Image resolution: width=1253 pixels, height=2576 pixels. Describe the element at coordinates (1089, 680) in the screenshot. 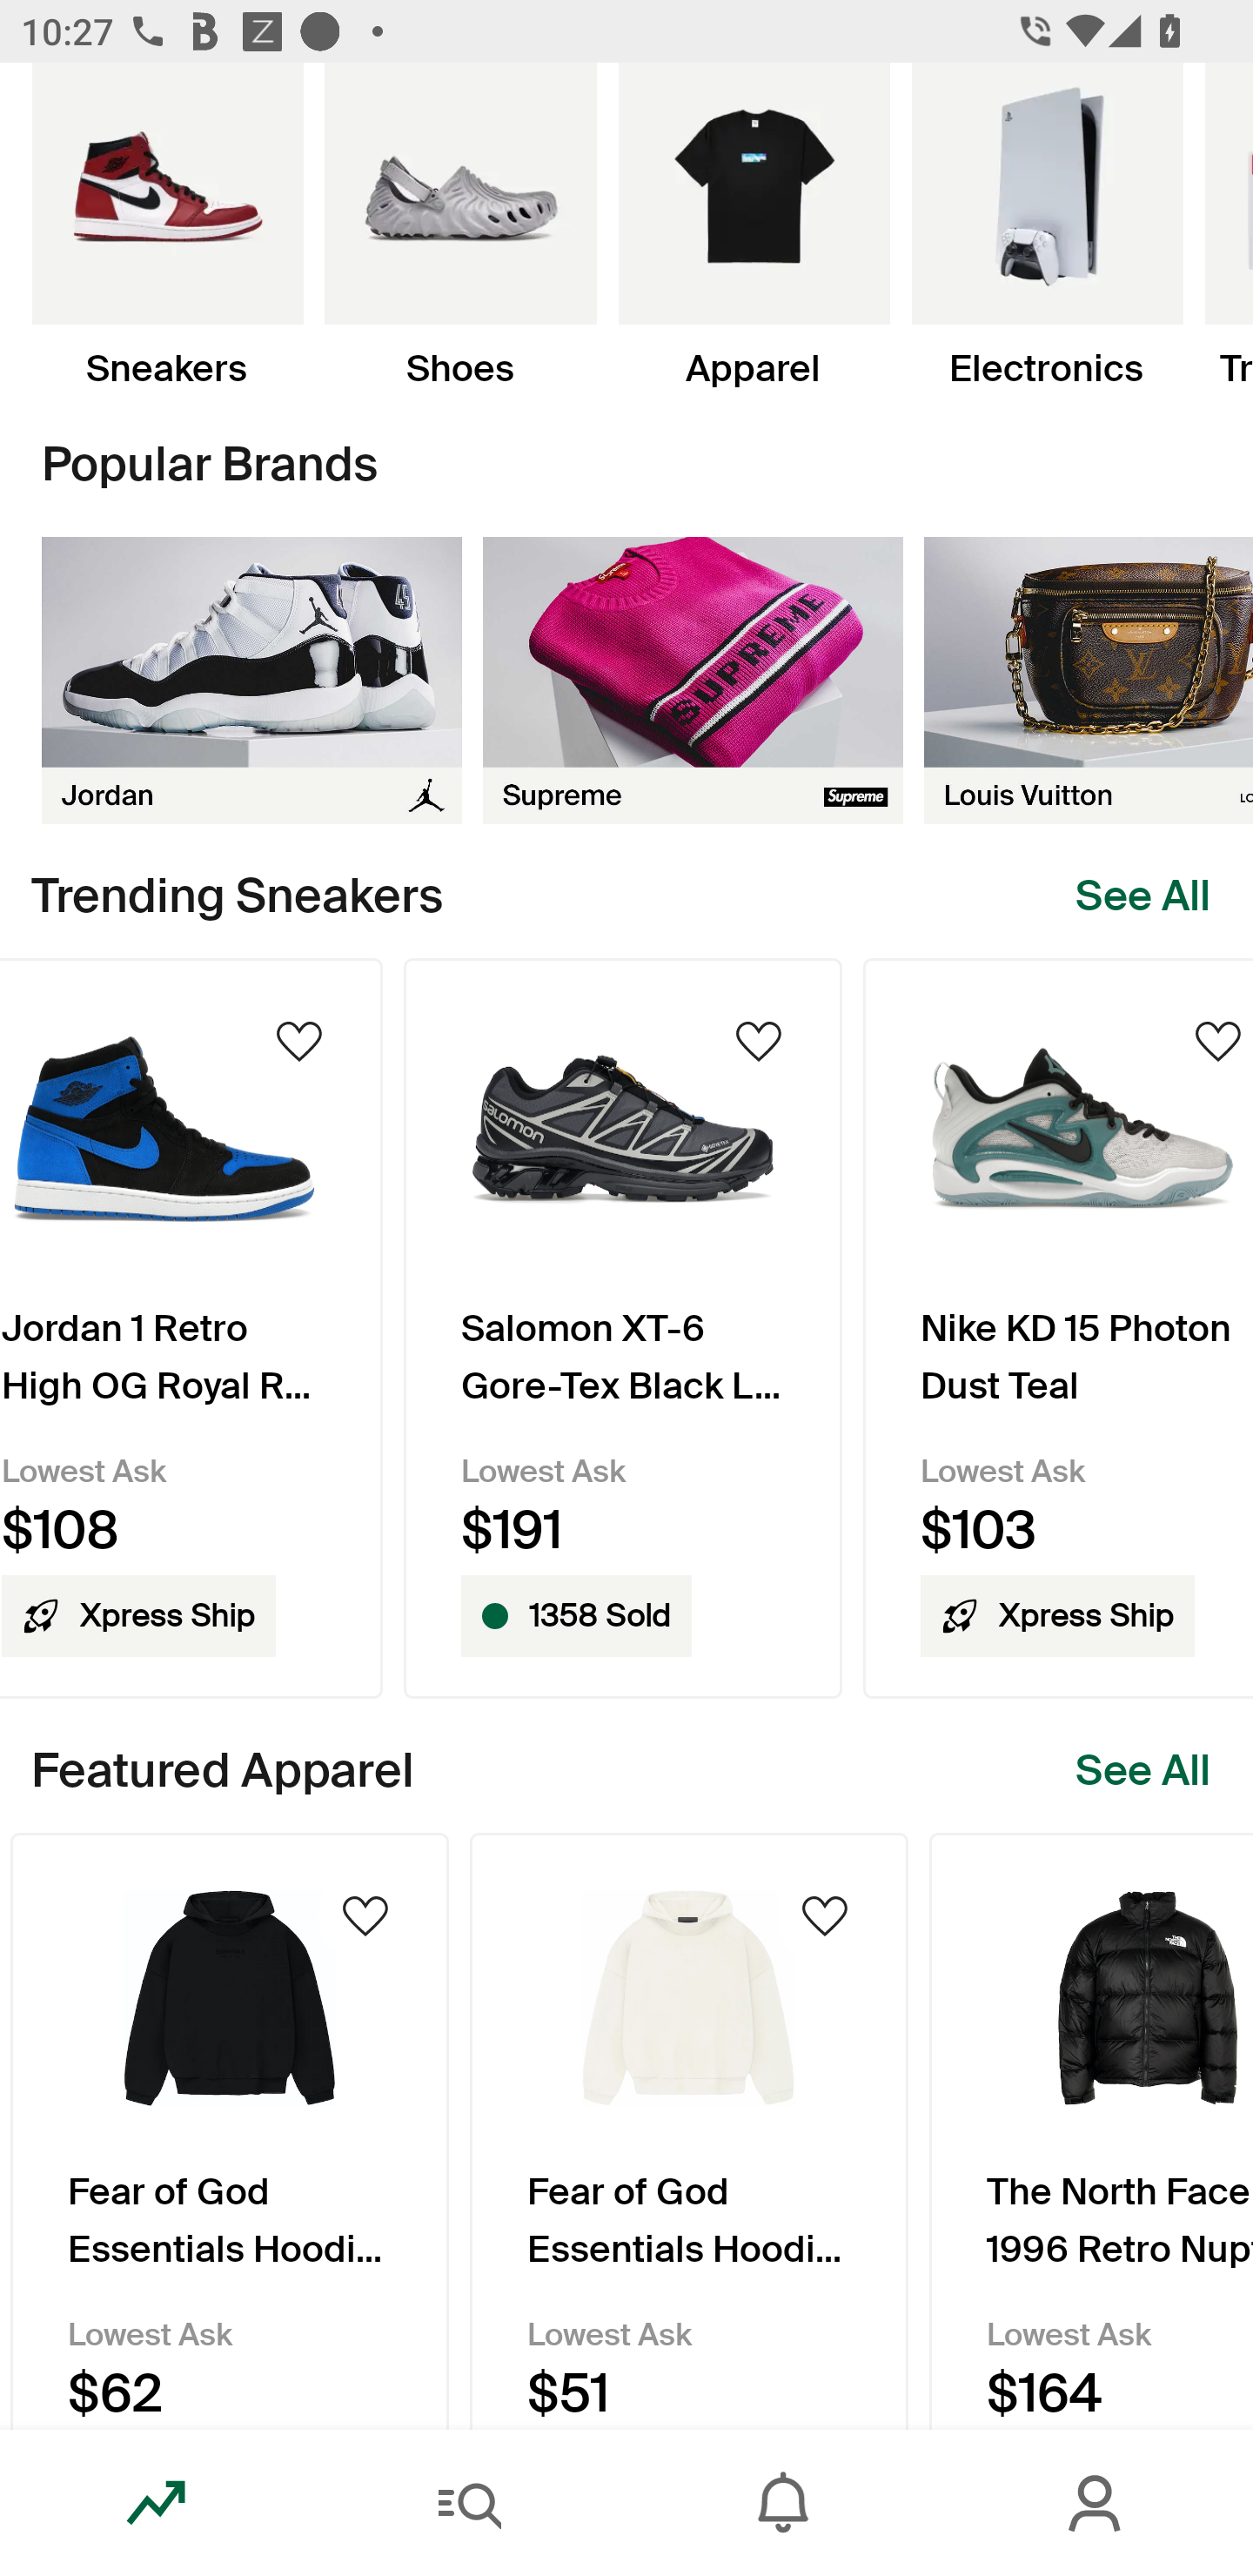

I see `lv.jpg` at that location.